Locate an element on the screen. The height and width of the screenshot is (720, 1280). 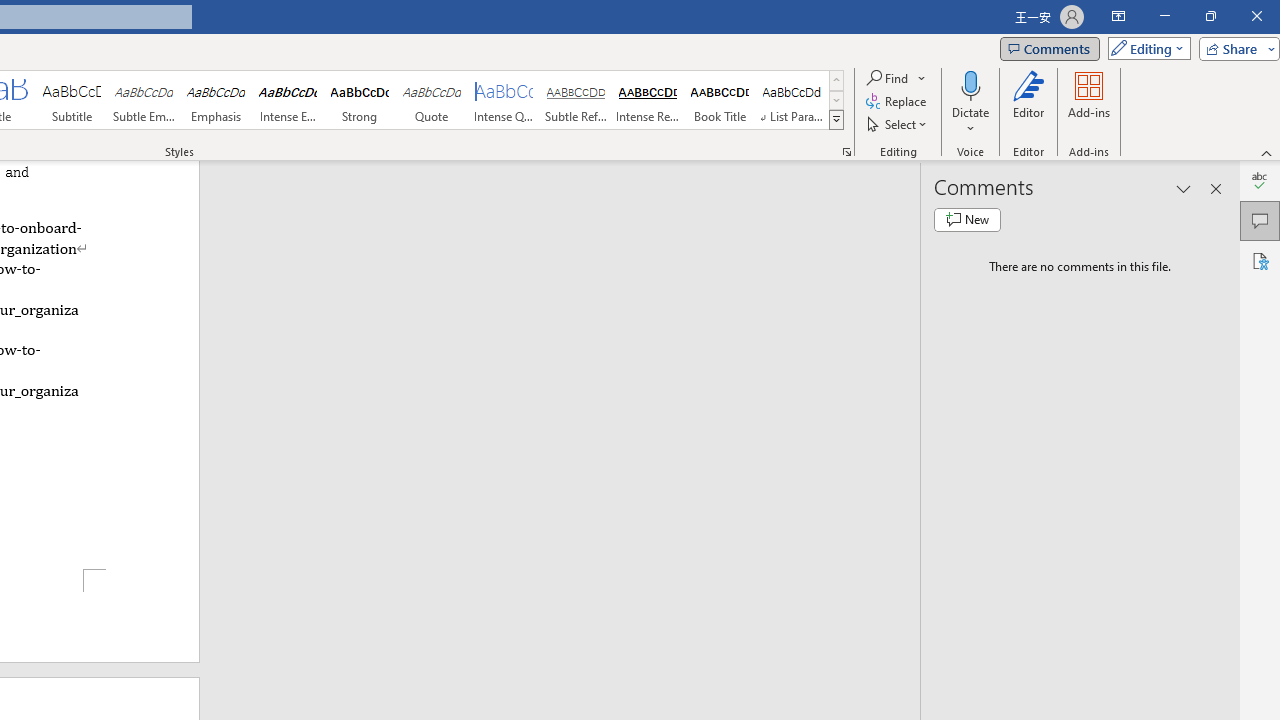
Subtle Emphasis is located at coordinates (144, 100).